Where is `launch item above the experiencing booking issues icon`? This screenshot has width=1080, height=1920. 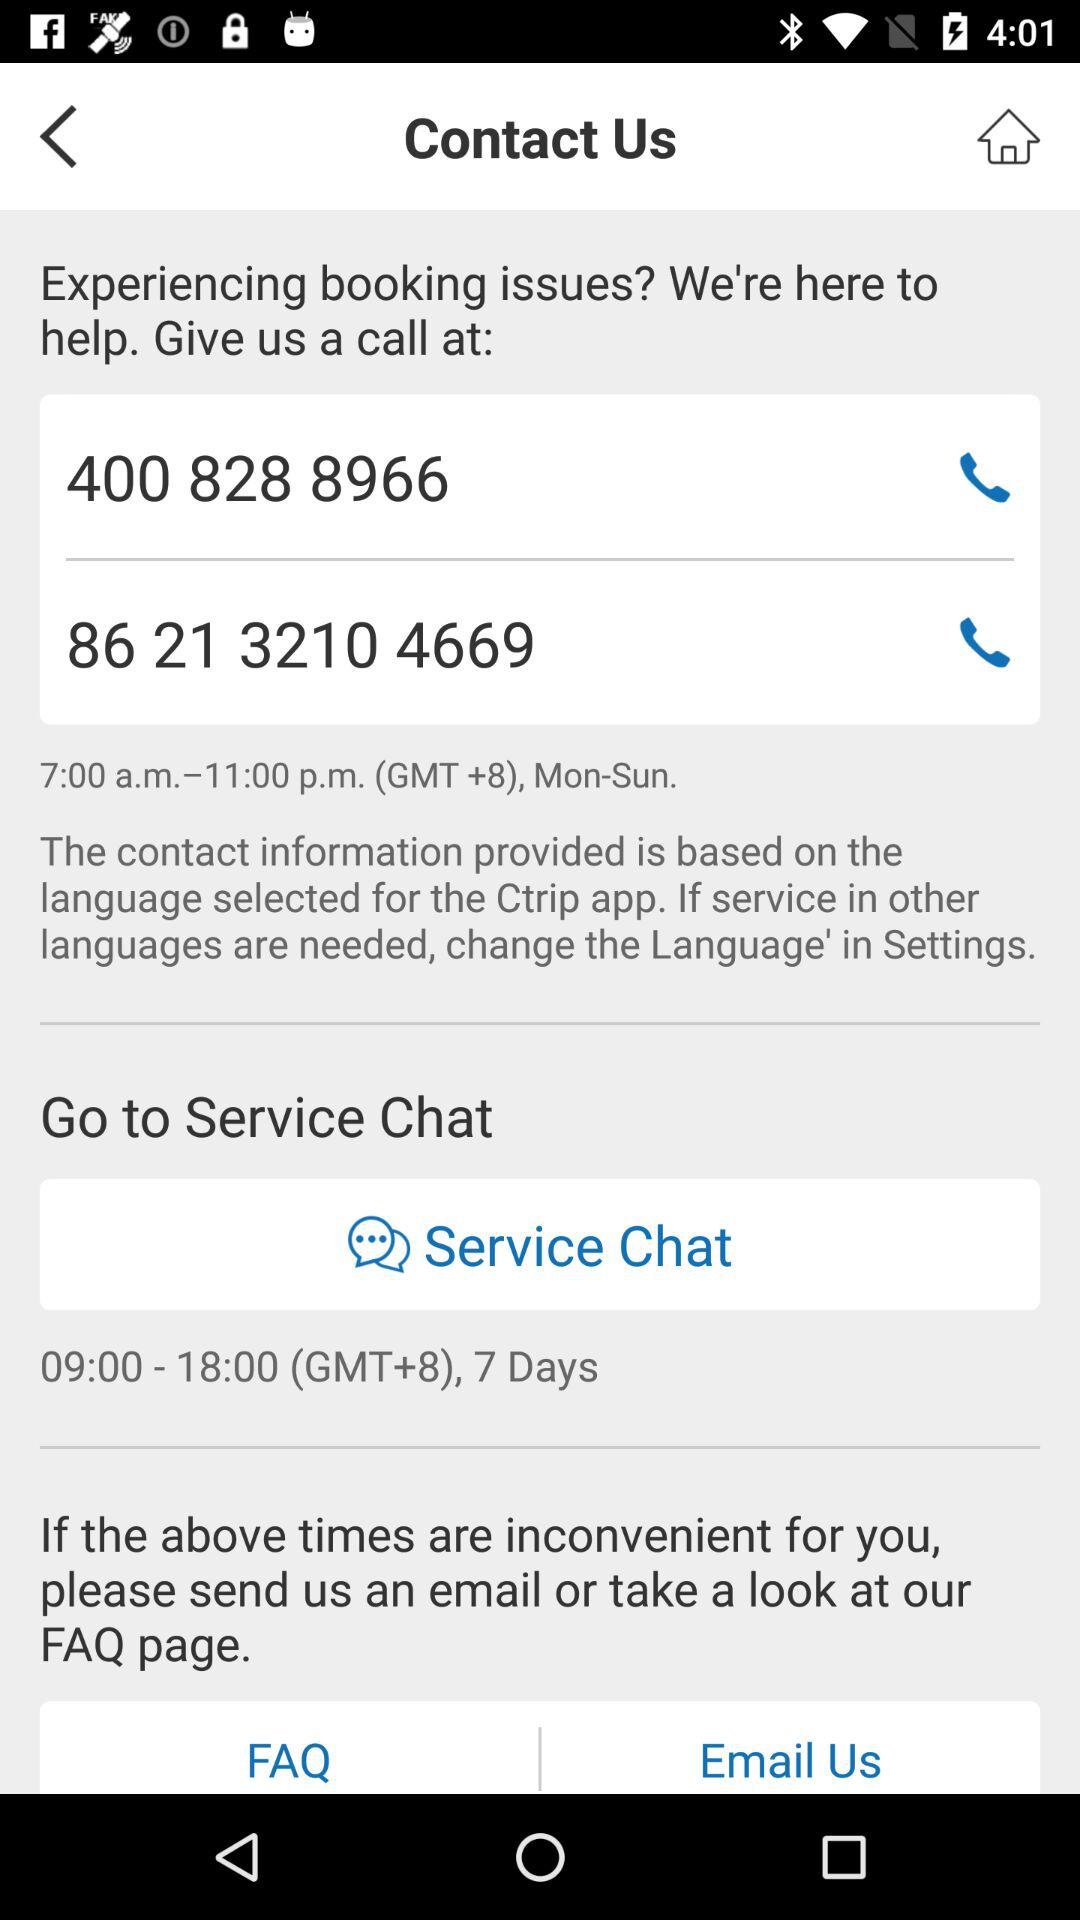 launch item above the experiencing booking issues icon is located at coordinates (51, 136).